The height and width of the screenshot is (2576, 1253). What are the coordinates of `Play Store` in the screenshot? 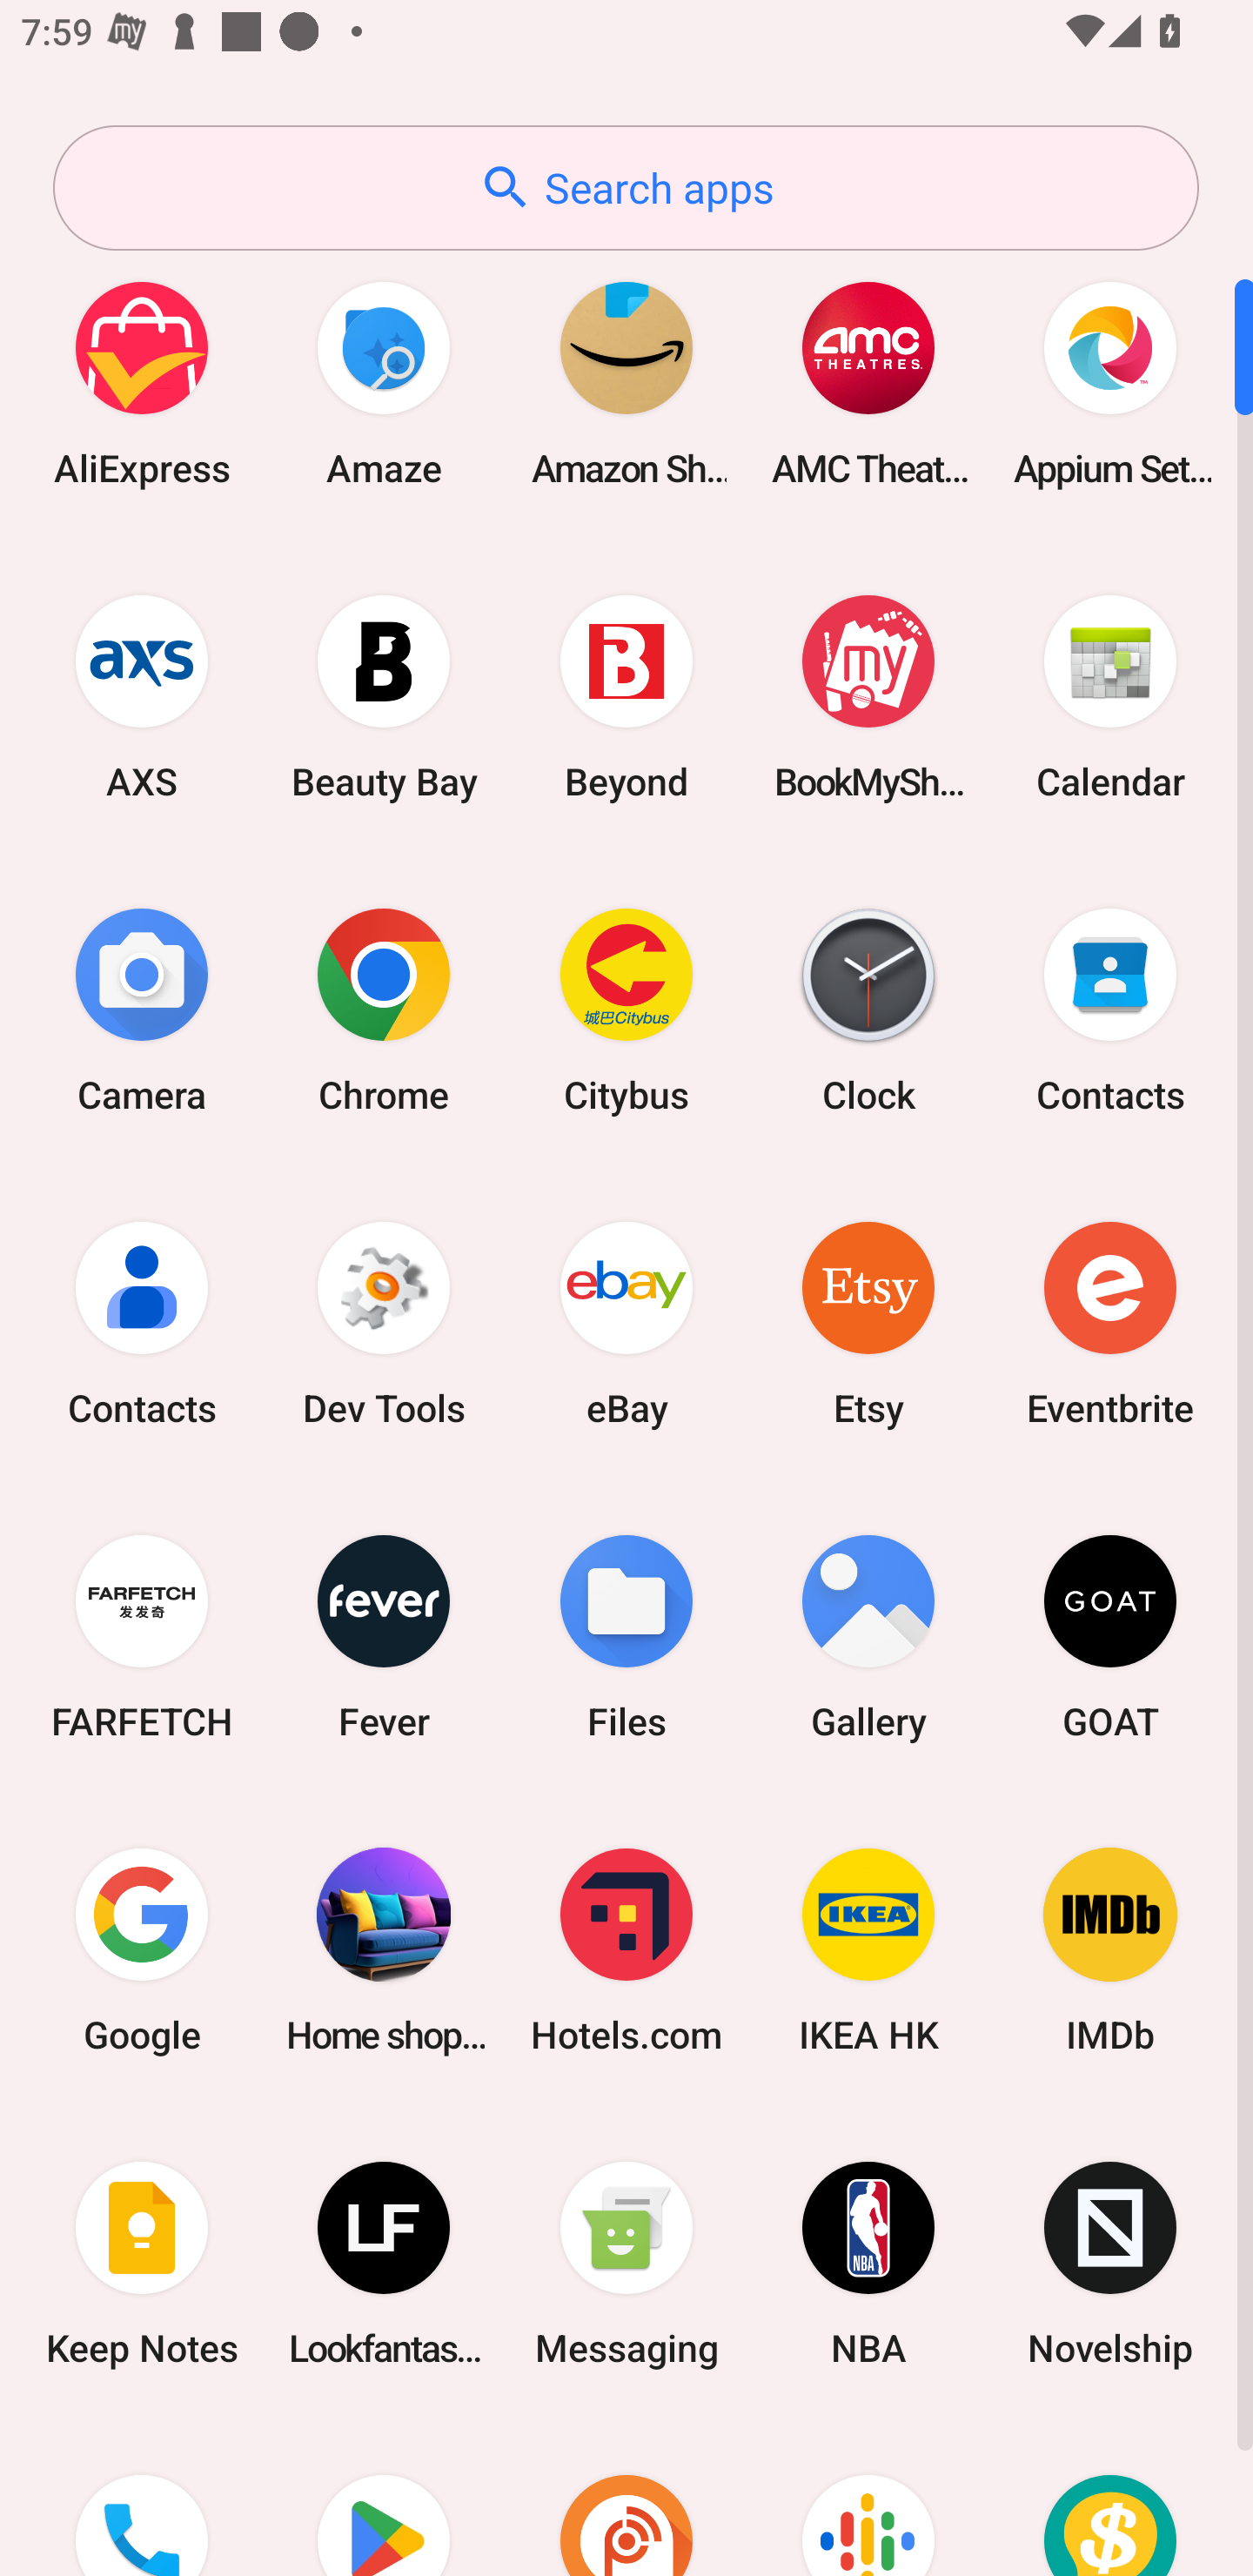 It's located at (384, 2499).